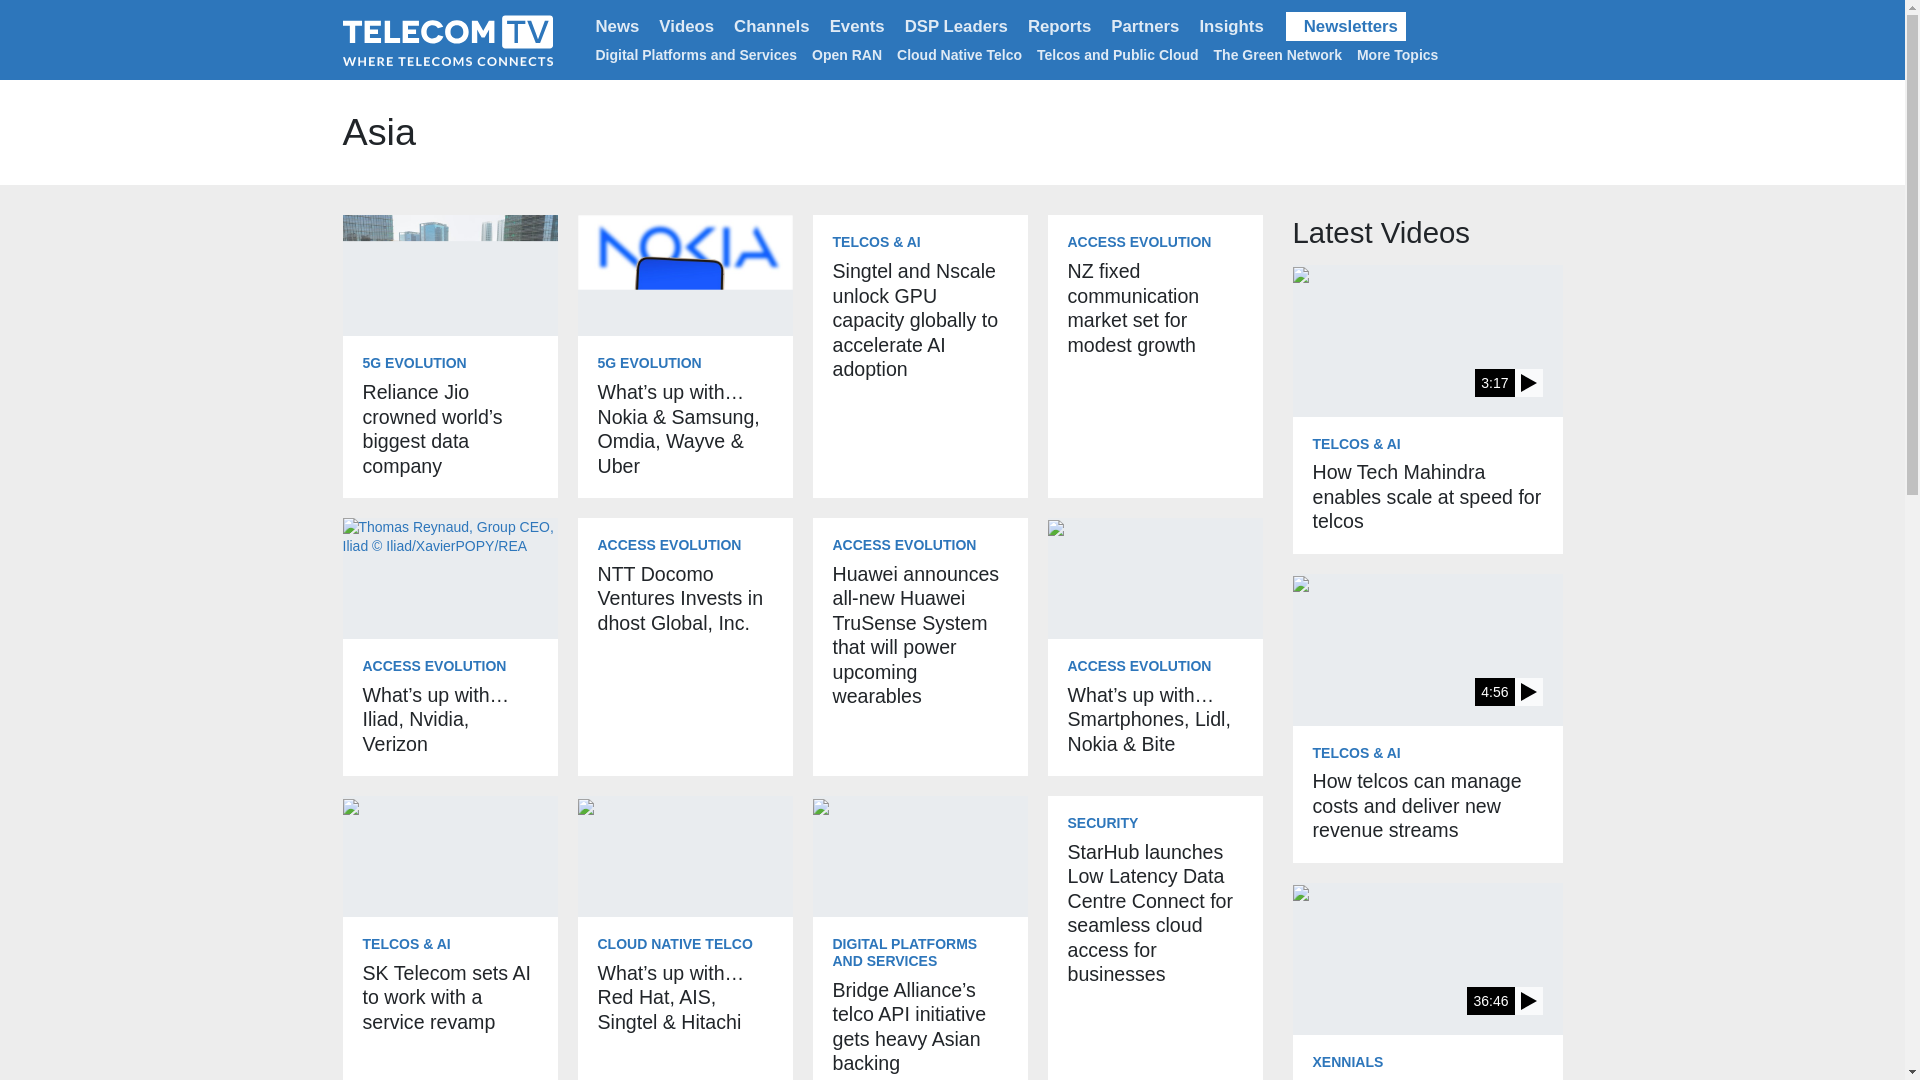 The image size is (1920, 1080). Describe the element at coordinates (1230, 26) in the screenshot. I see `Insights` at that location.